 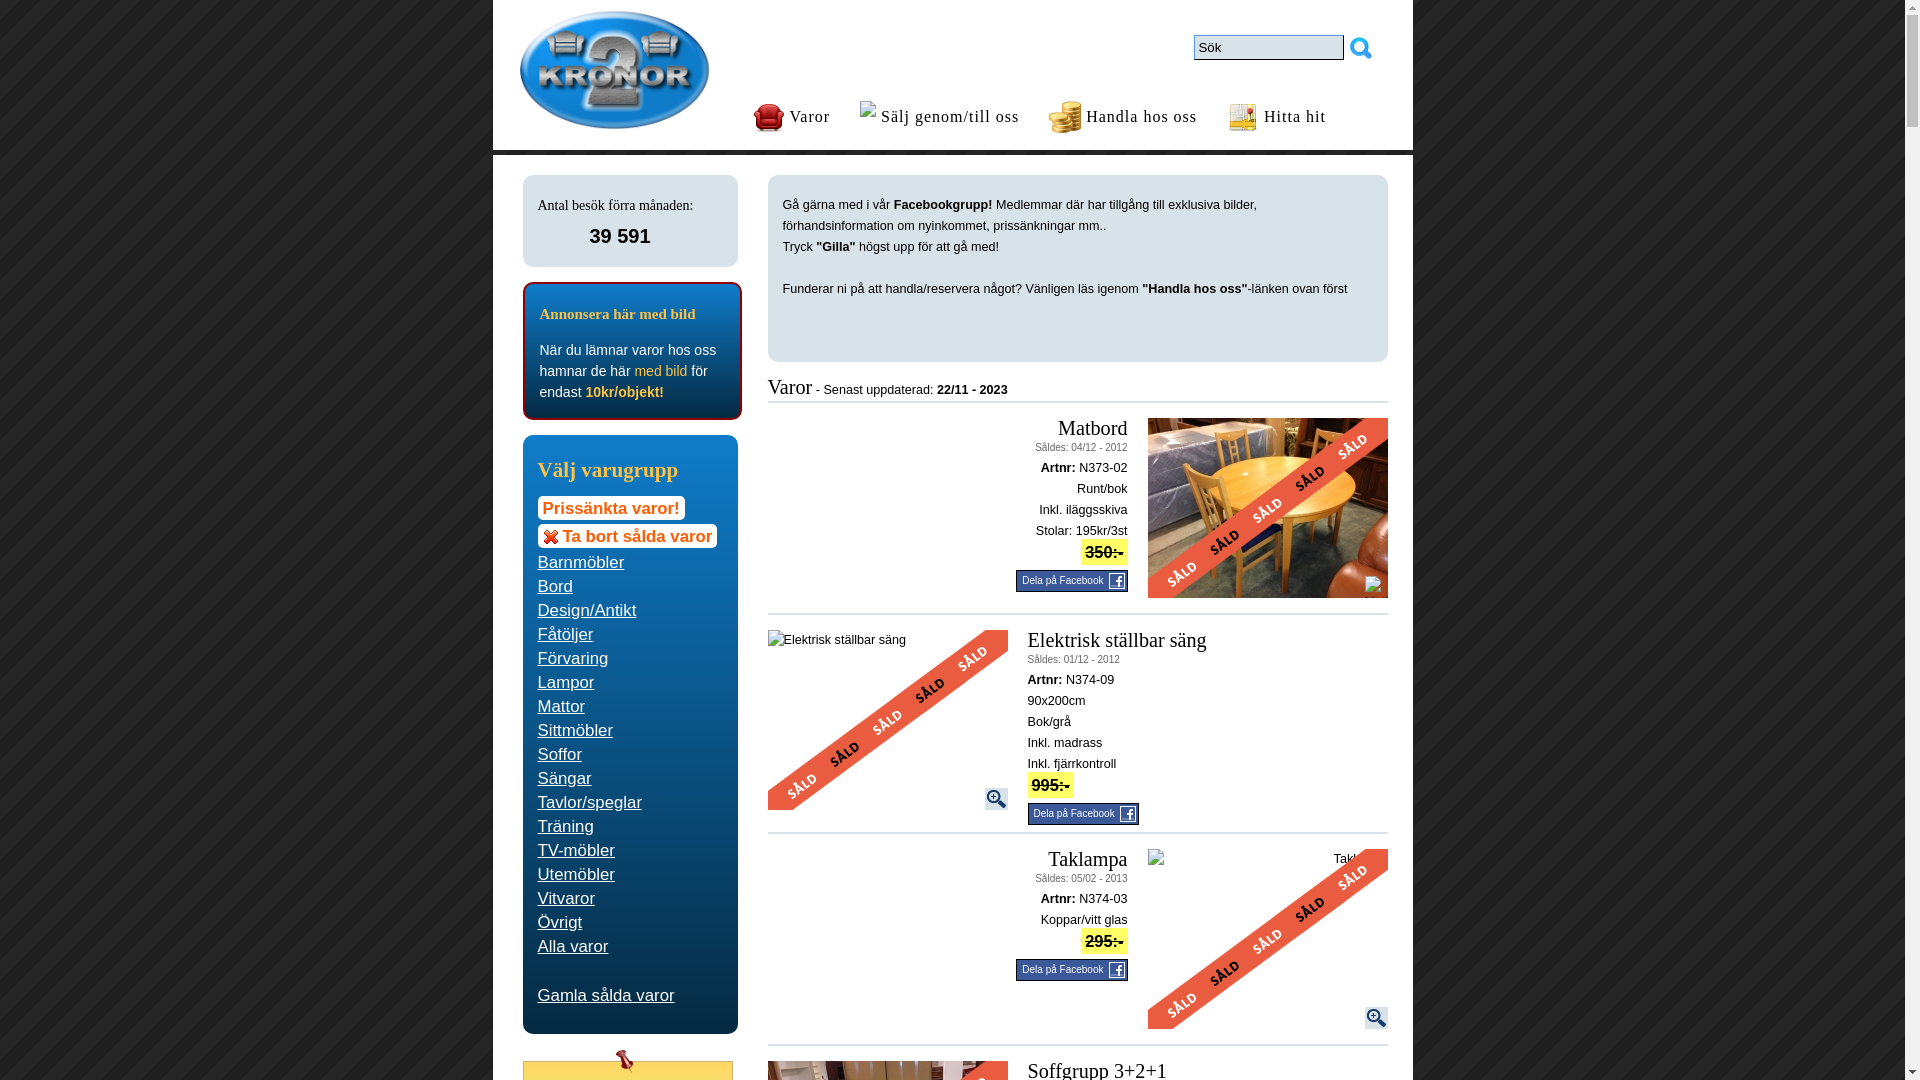 I want to click on Design/Antikt, so click(x=630, y=610).